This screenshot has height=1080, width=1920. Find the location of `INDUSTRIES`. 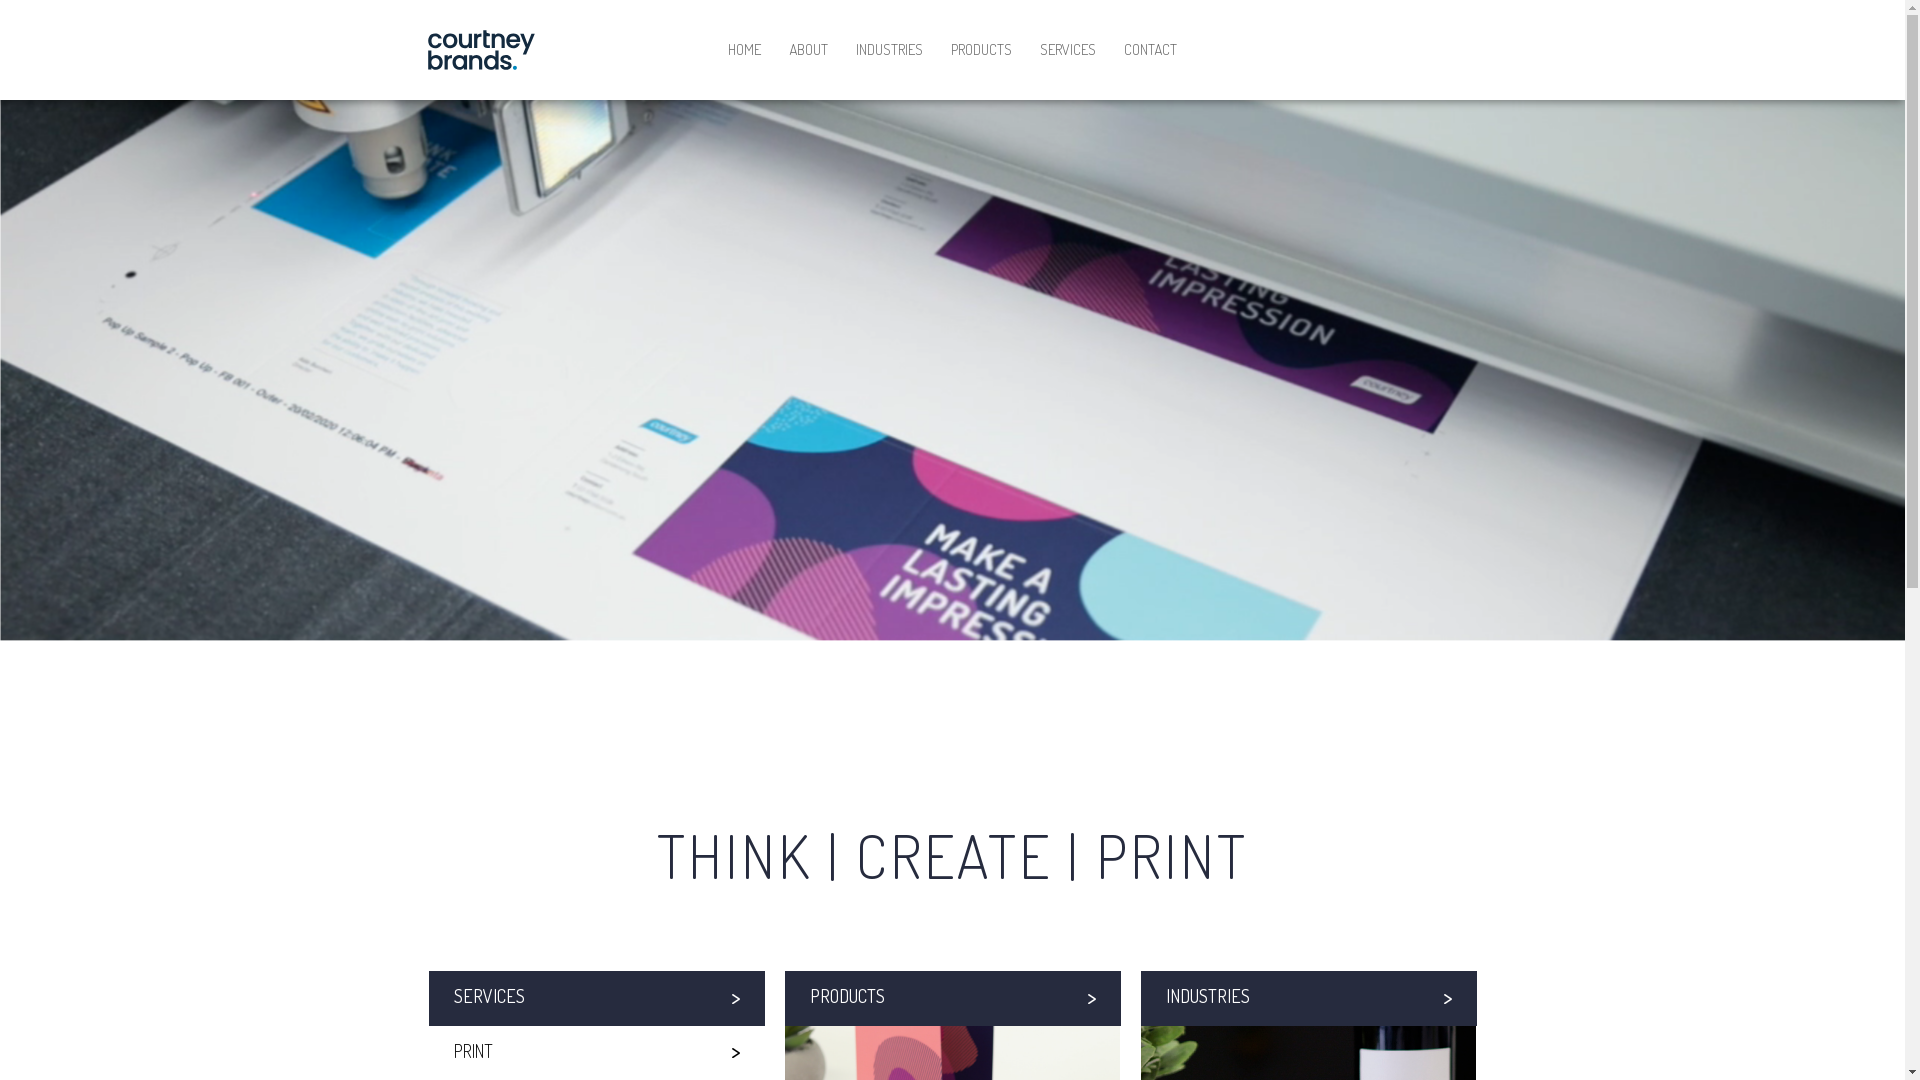

INDUSTRIES is located at coordinates (1308, 998).